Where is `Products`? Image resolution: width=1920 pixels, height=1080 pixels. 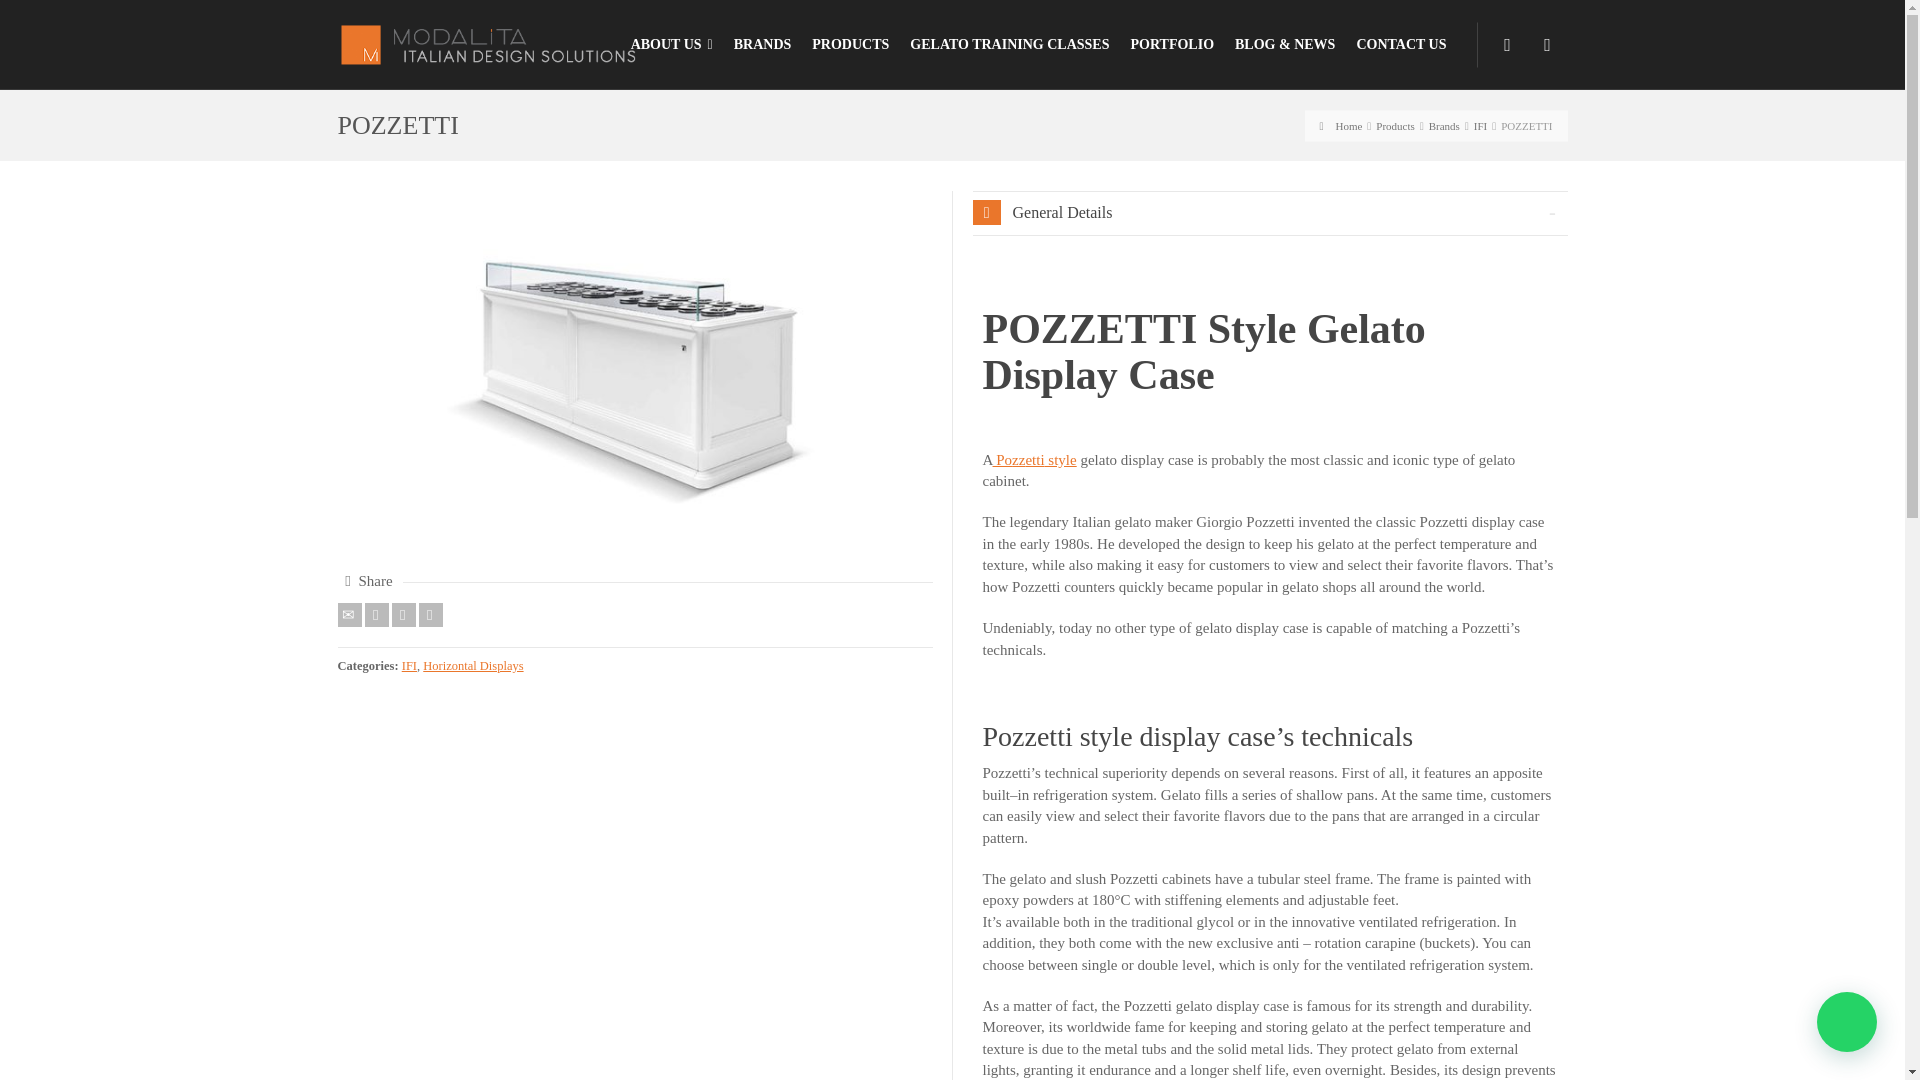 Products is located at coordinates (1396, 124).